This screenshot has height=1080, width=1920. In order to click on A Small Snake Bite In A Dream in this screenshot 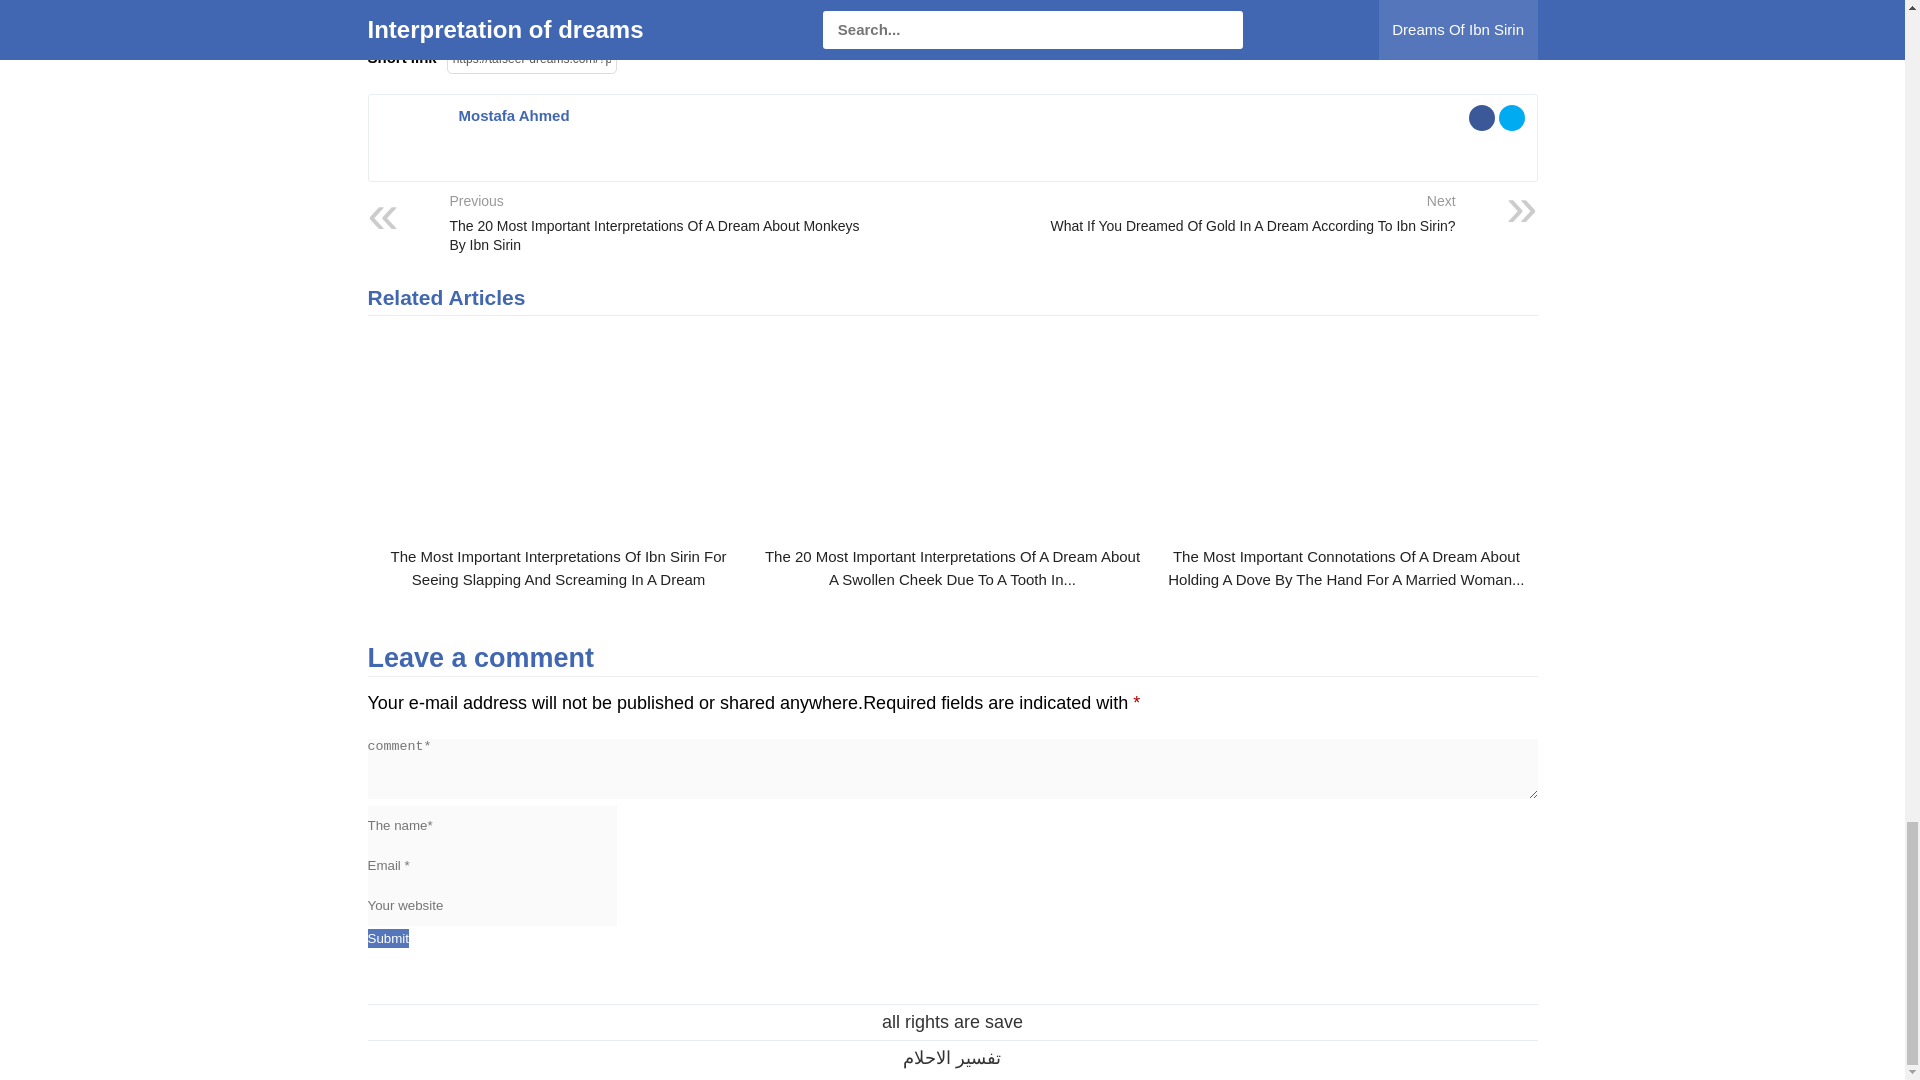, I will do `click(722, 19)`.